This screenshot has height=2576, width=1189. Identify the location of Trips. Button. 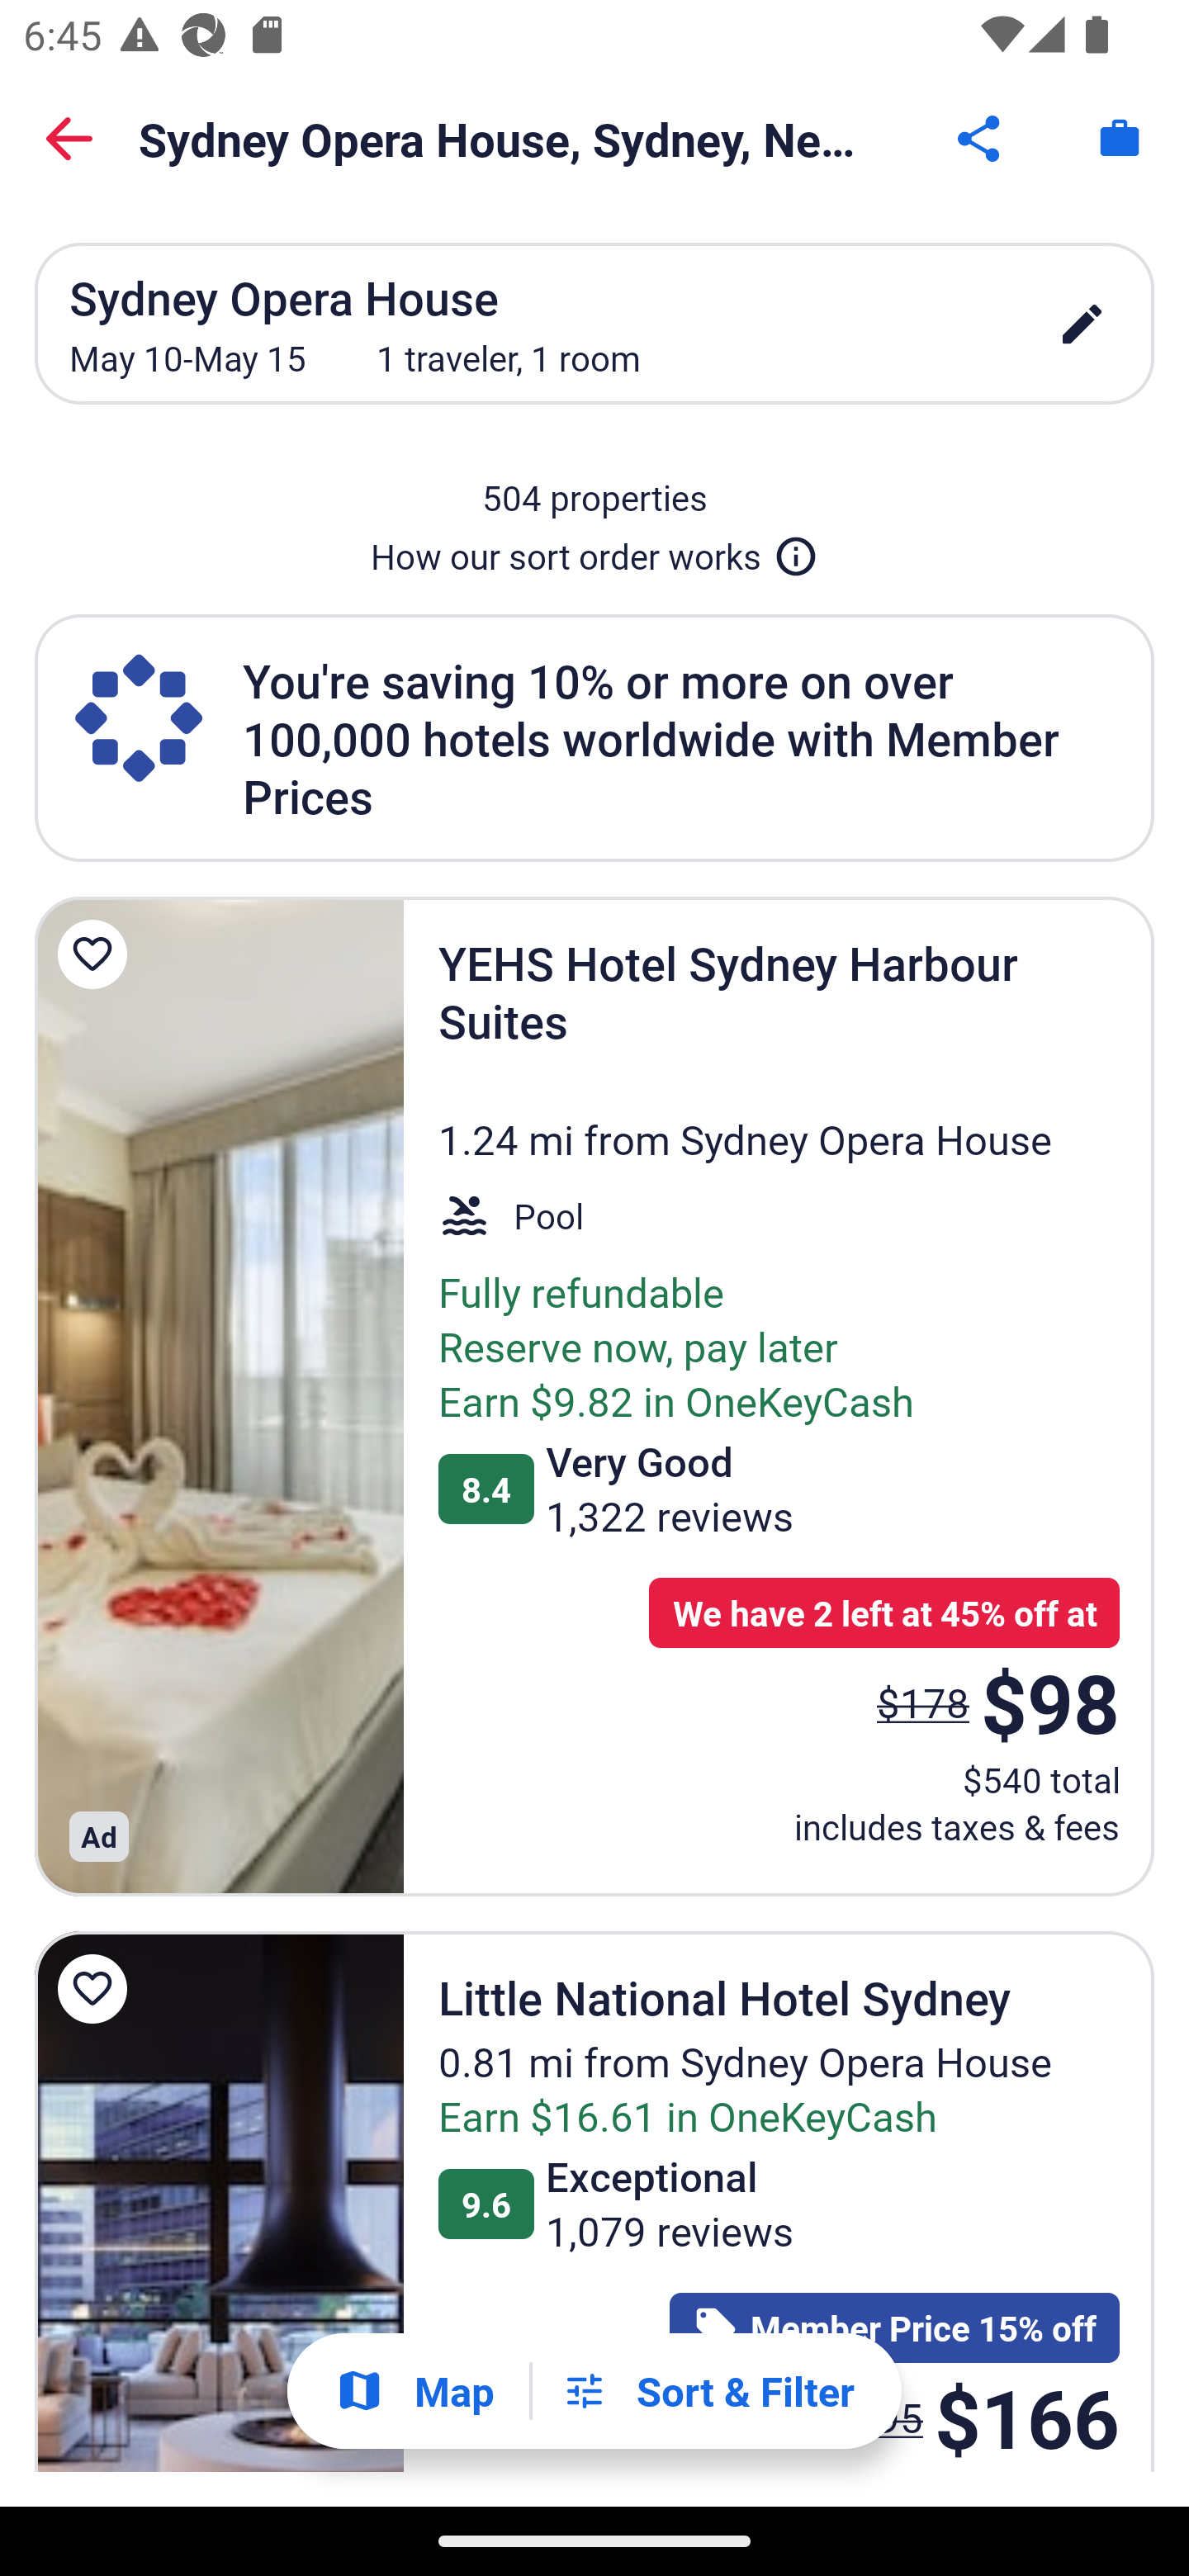
(1120, 139).